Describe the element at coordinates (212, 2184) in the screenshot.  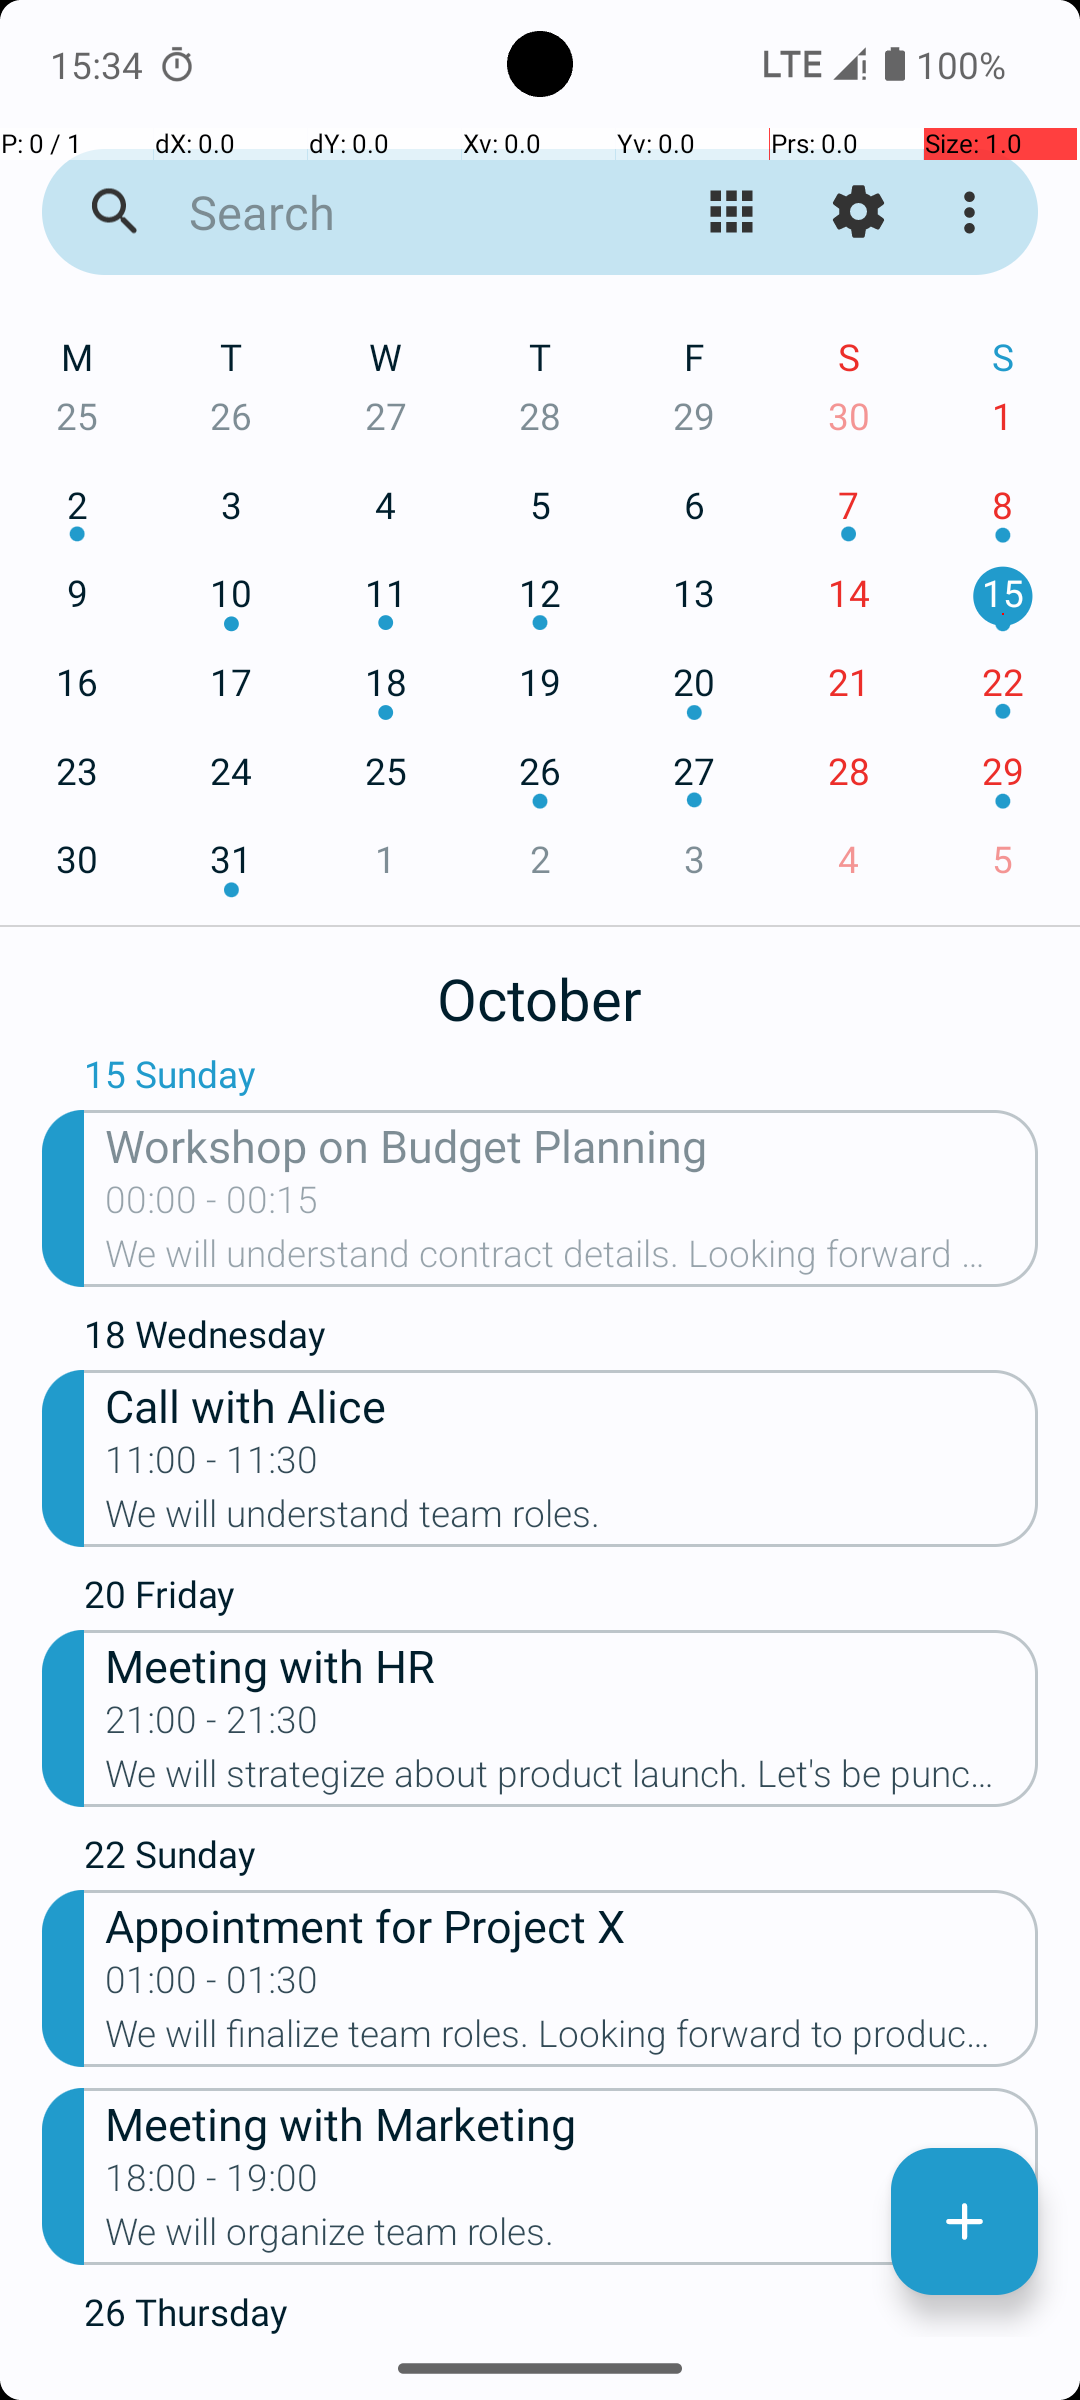
I see `18:00 - 19:00` at that location.